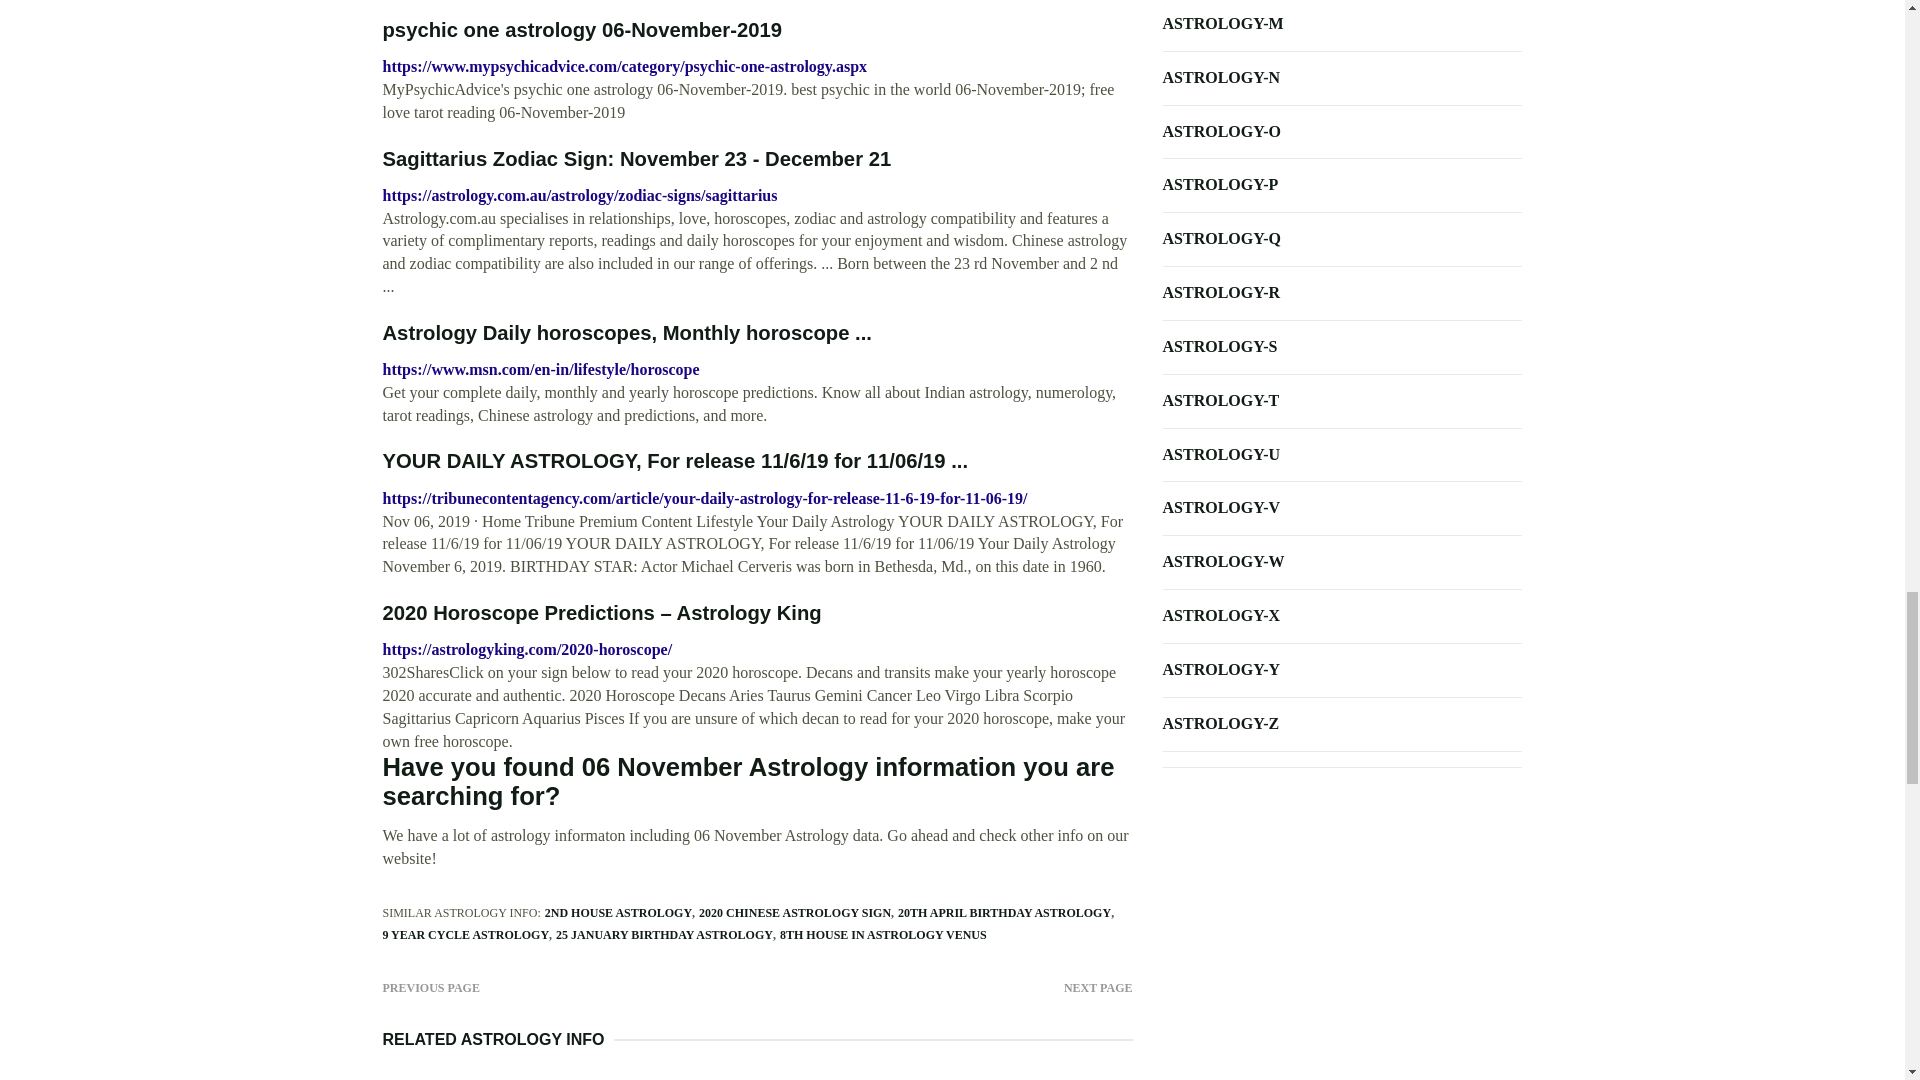  What do you see at coordinates (1004, 913) in the screenshot?
I see `20TH APRIL BIRTHDAY ASTROLOGY` at bounding box center [1004, 913].